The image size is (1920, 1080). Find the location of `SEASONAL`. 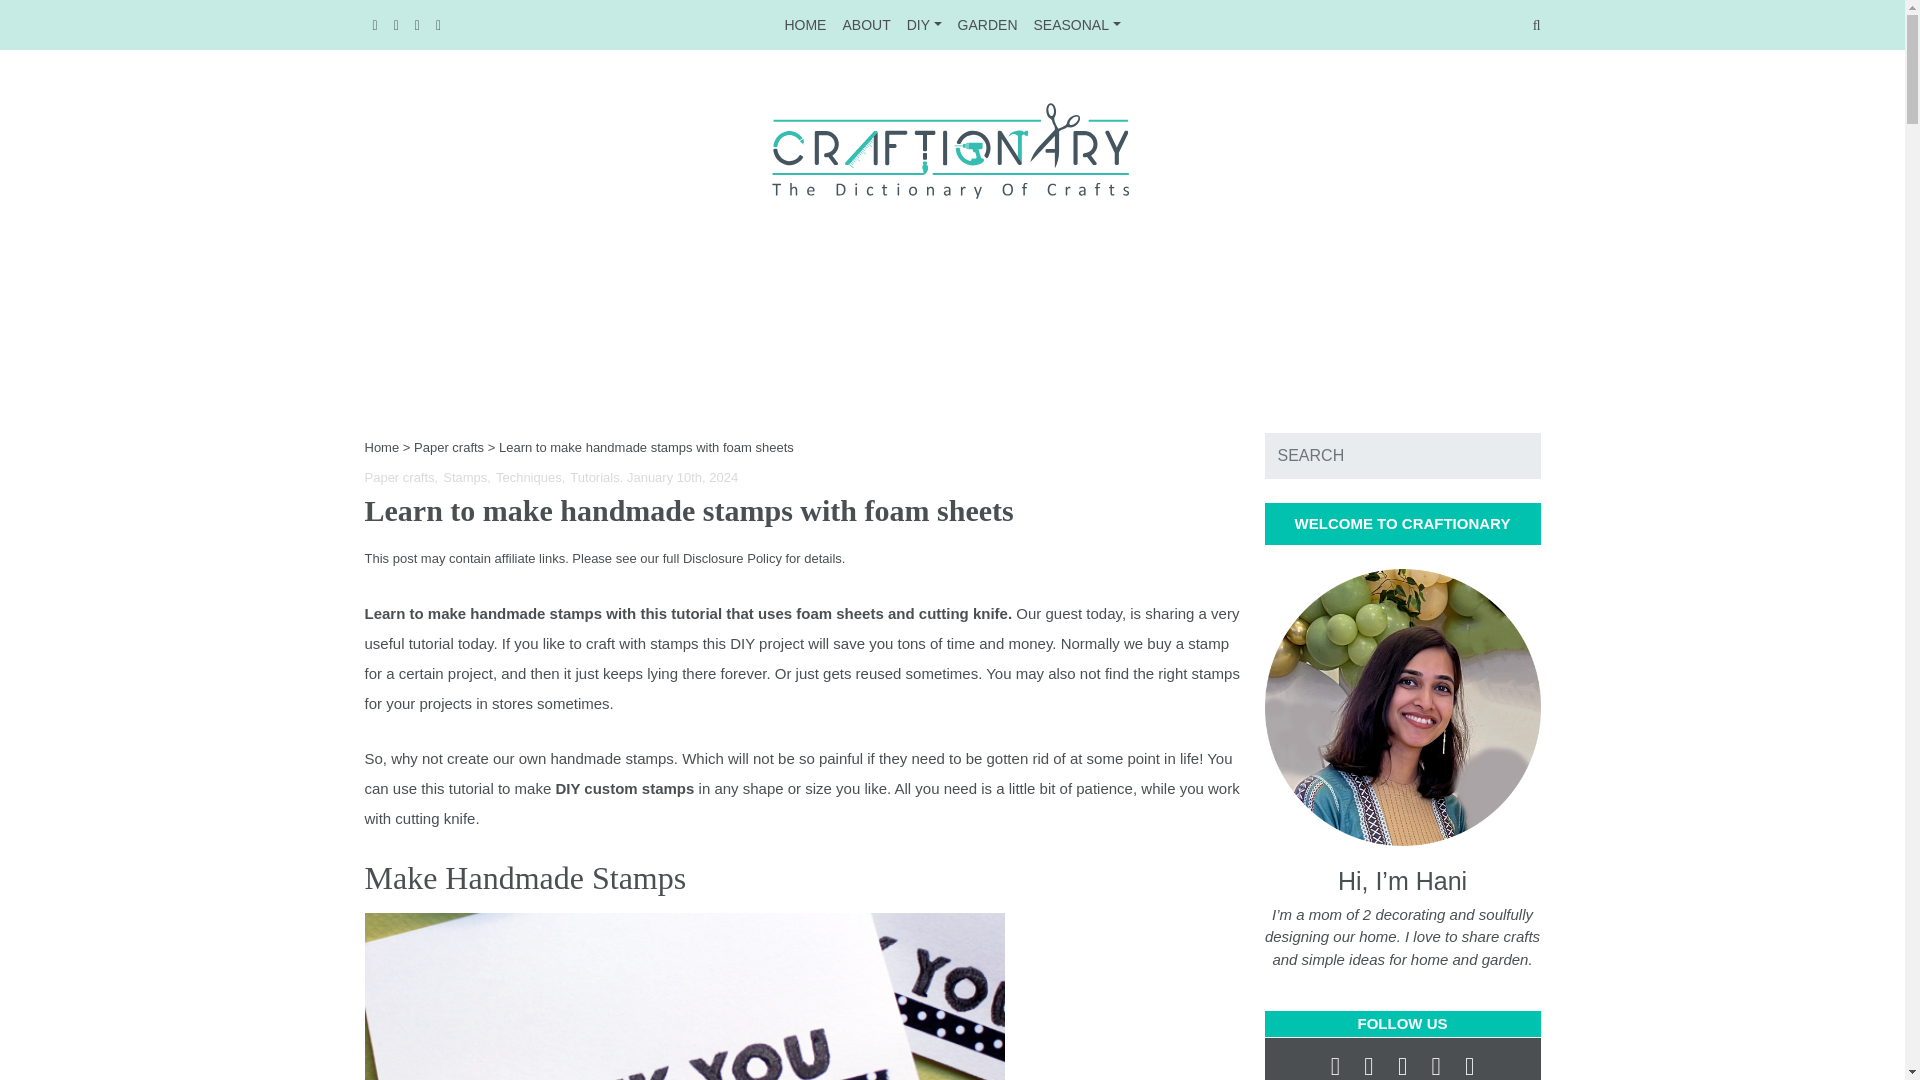

SEASONAL is located at coordinates (924, 24).